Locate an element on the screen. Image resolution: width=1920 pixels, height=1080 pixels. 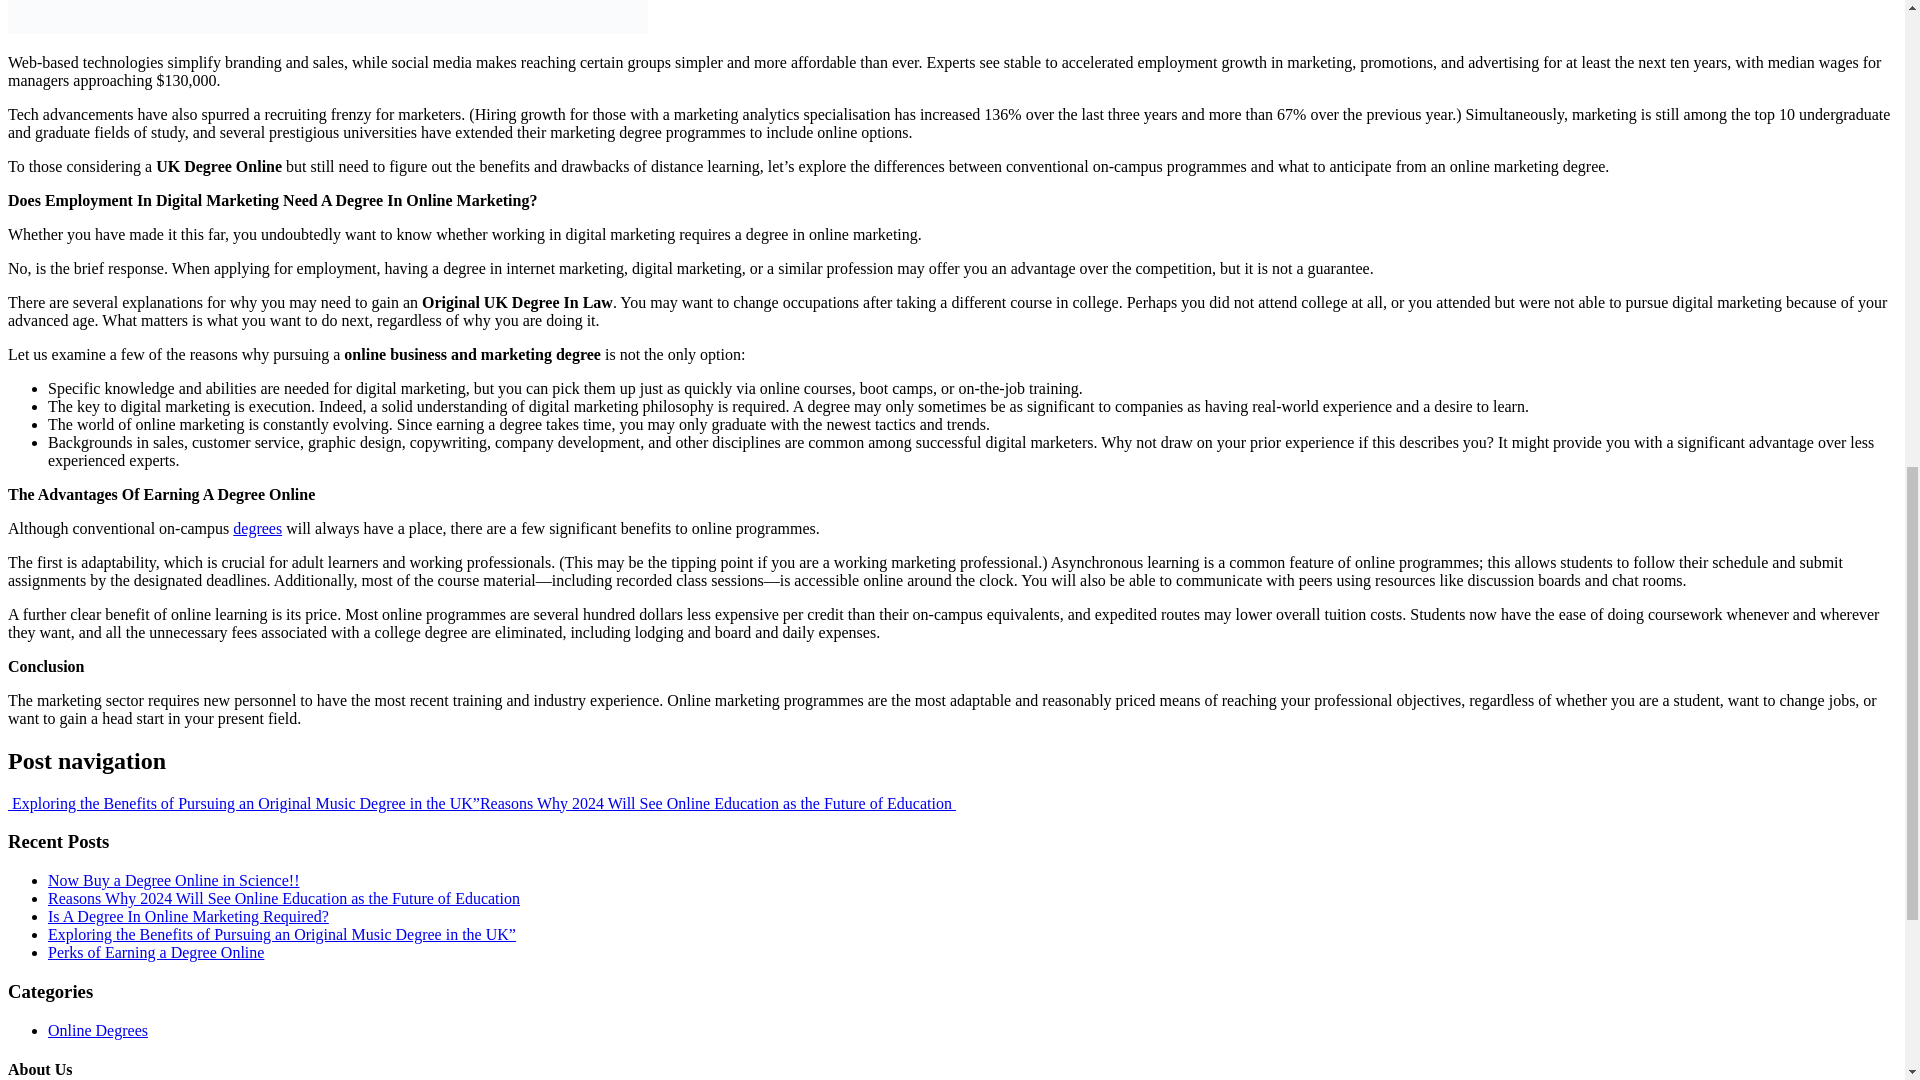
Now Buy a Degree Online in Science!! is located at coordinates (174, 880).